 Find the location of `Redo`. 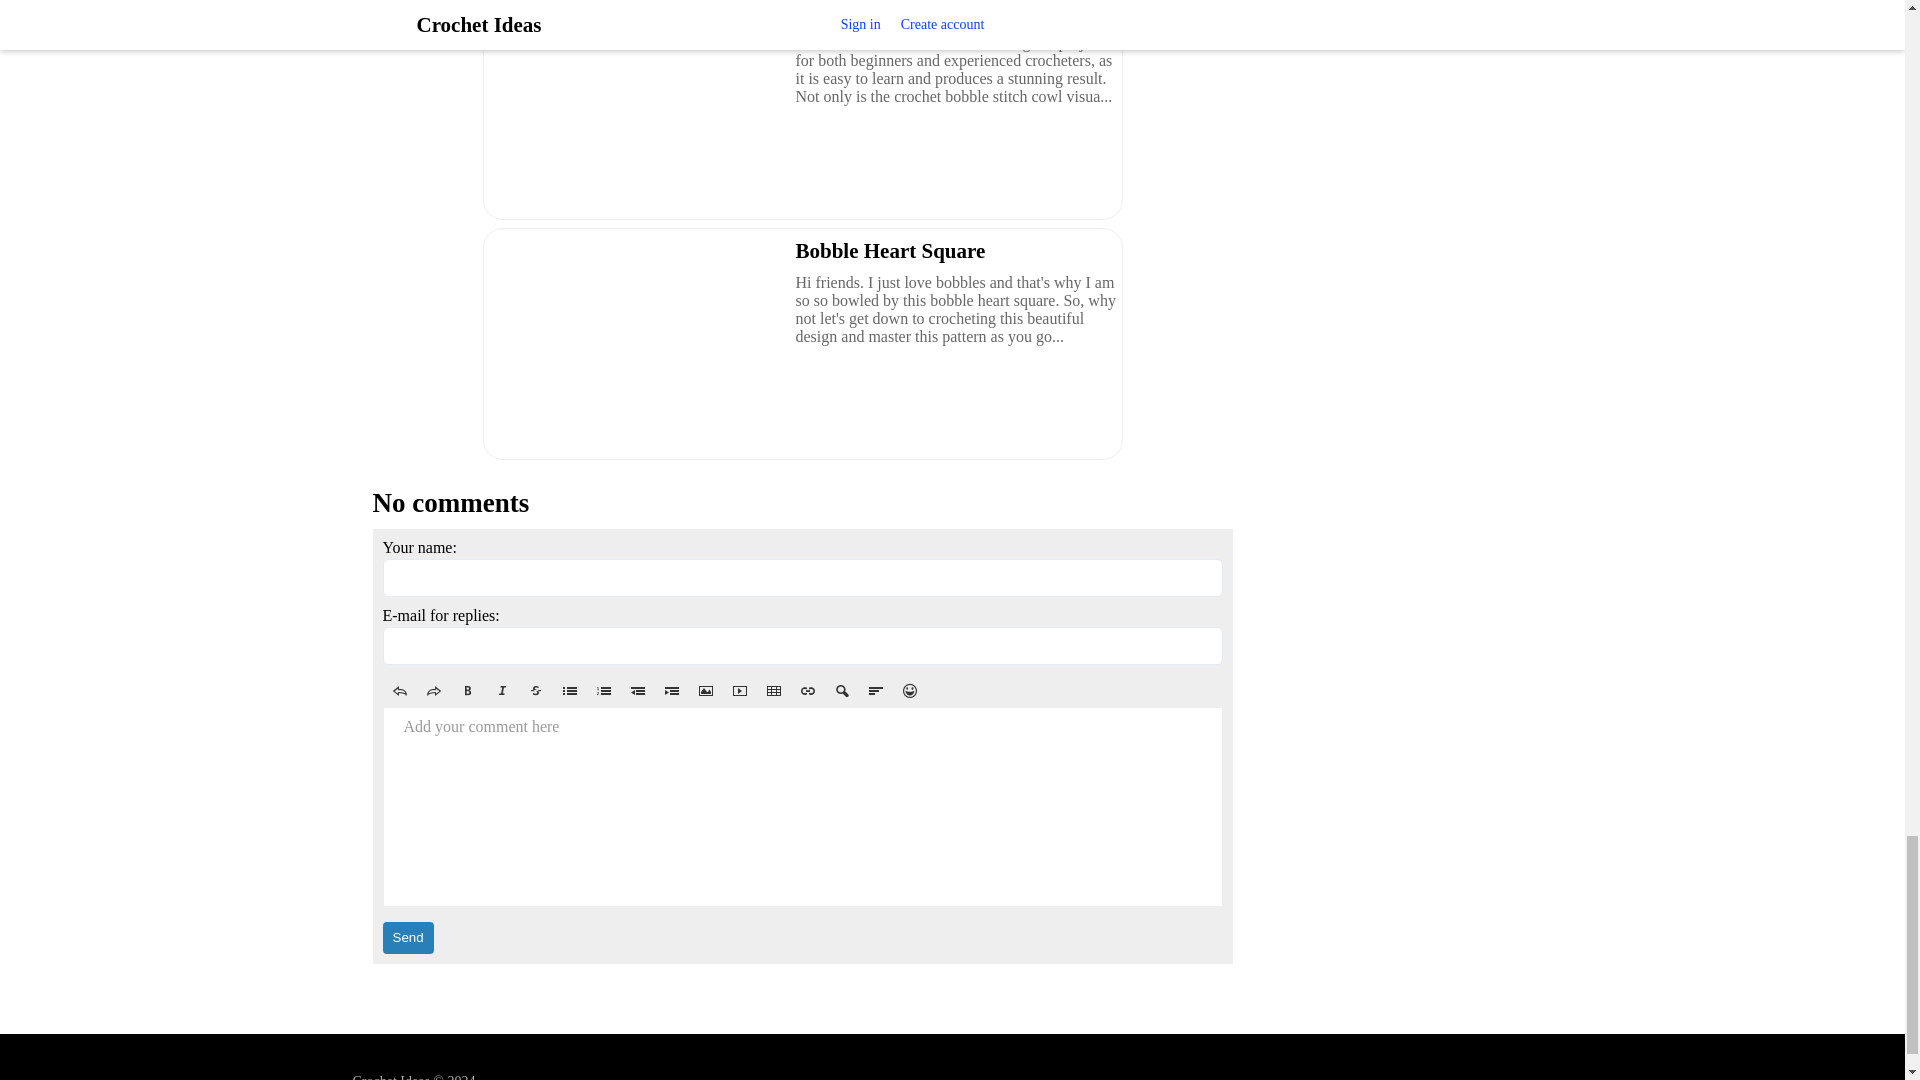

Redo is located at coordinates (432, 691).